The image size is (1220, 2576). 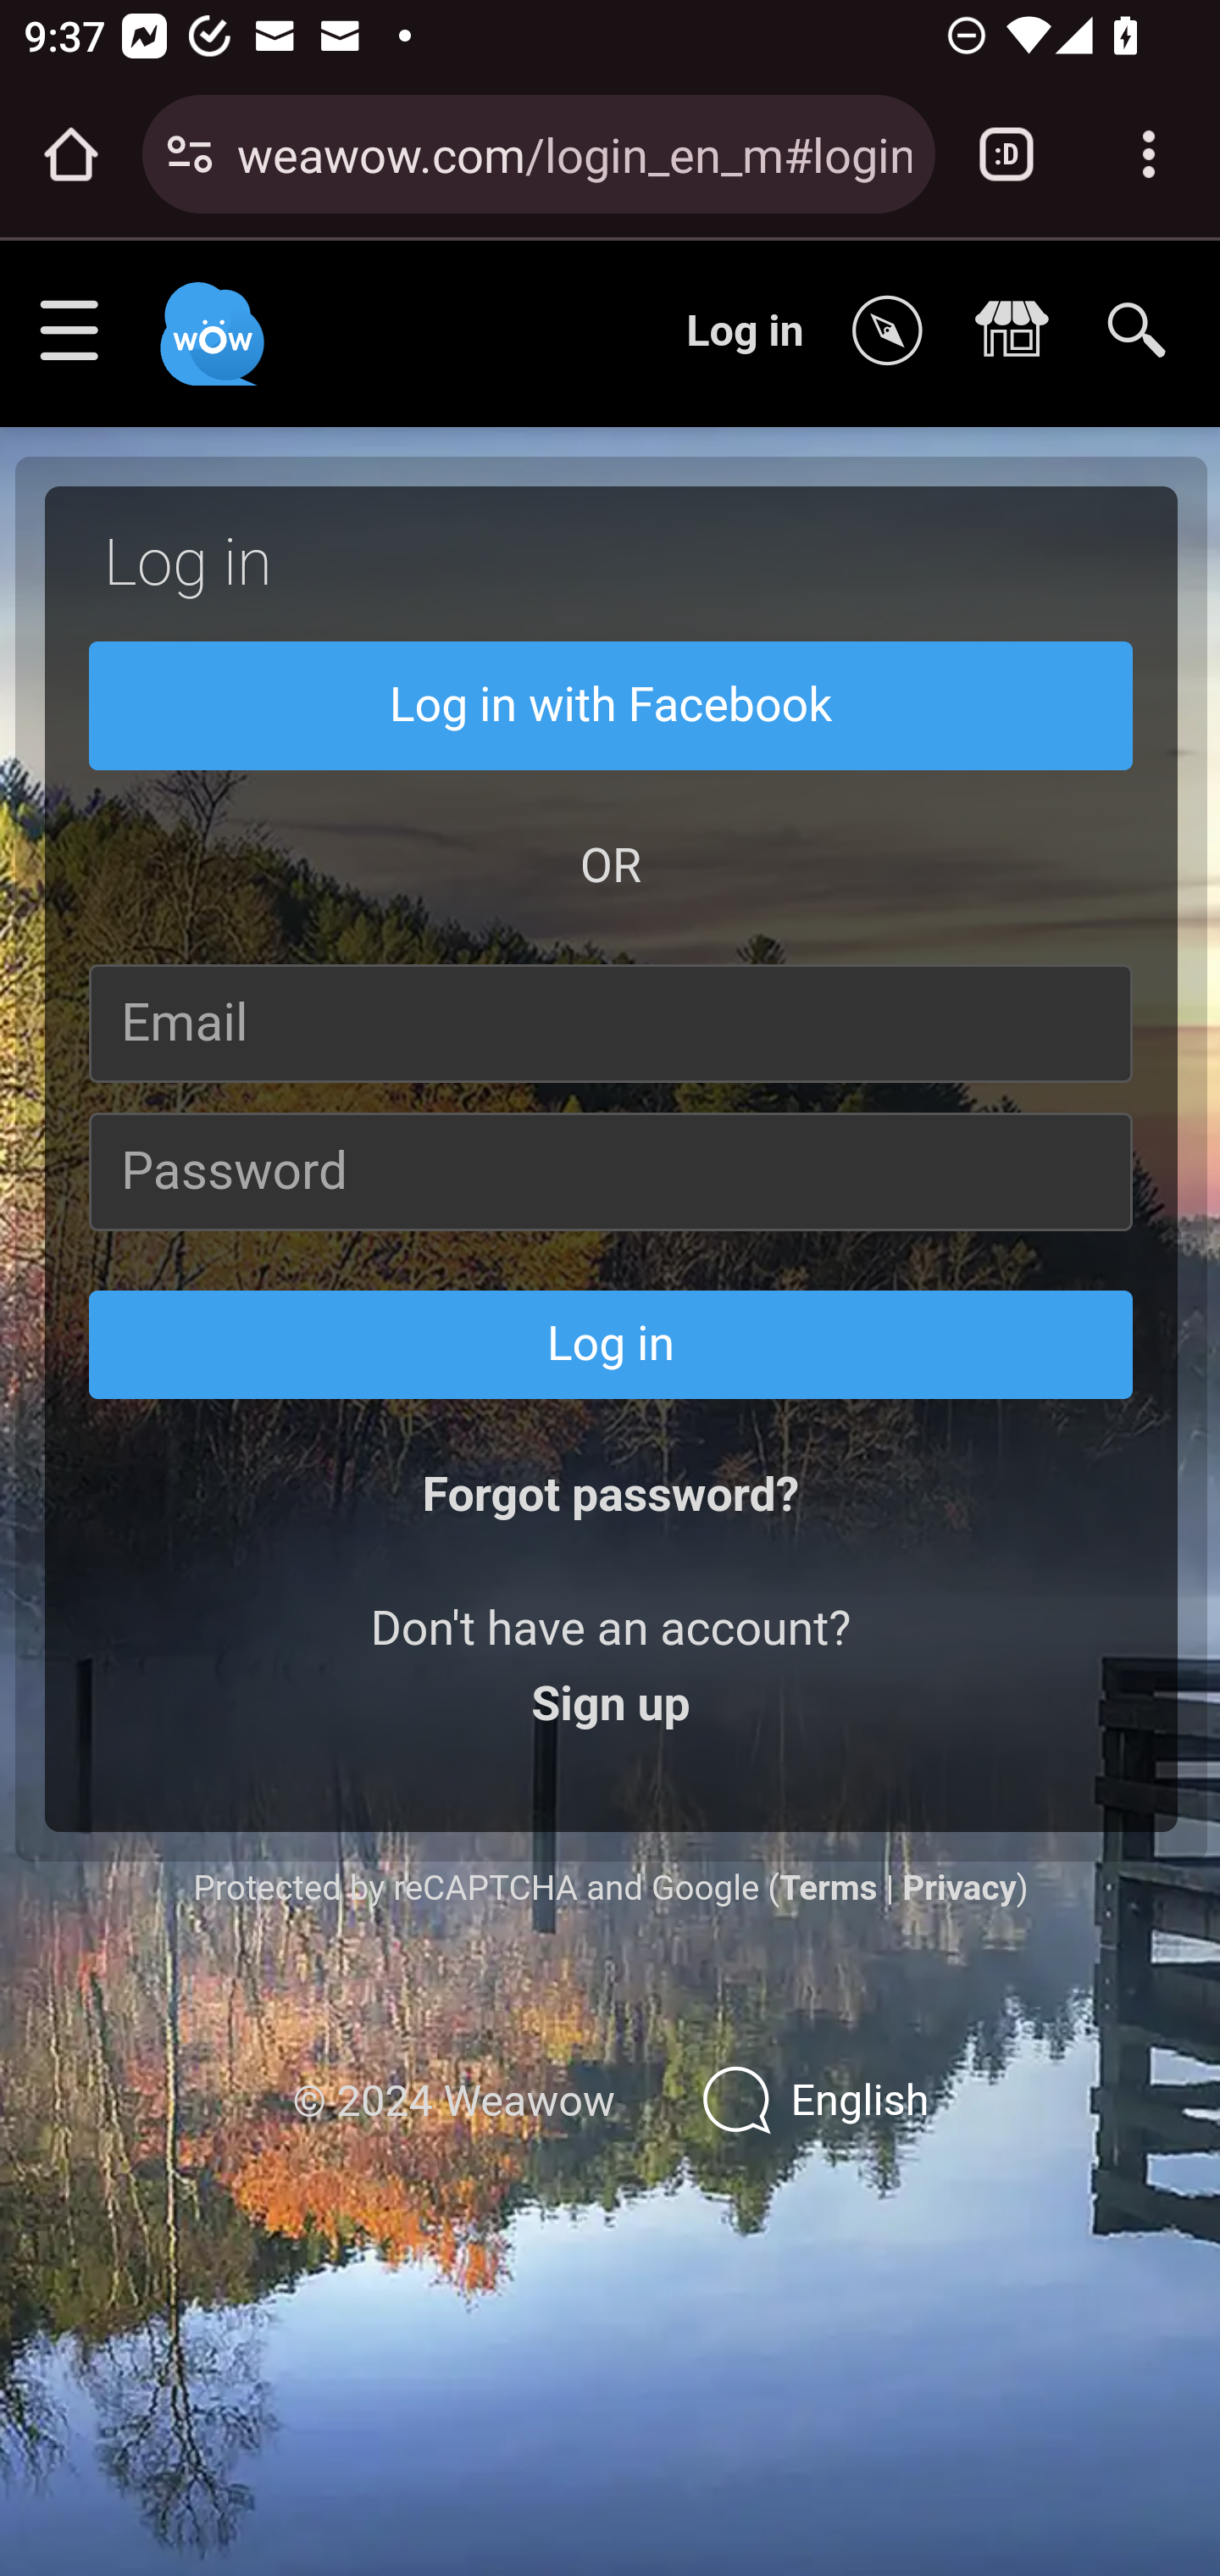 What do you see at coordinates (1149, 154) in the screenshot?
I see `Customize and control Google Chrome` at bounding box center [1149, 154].